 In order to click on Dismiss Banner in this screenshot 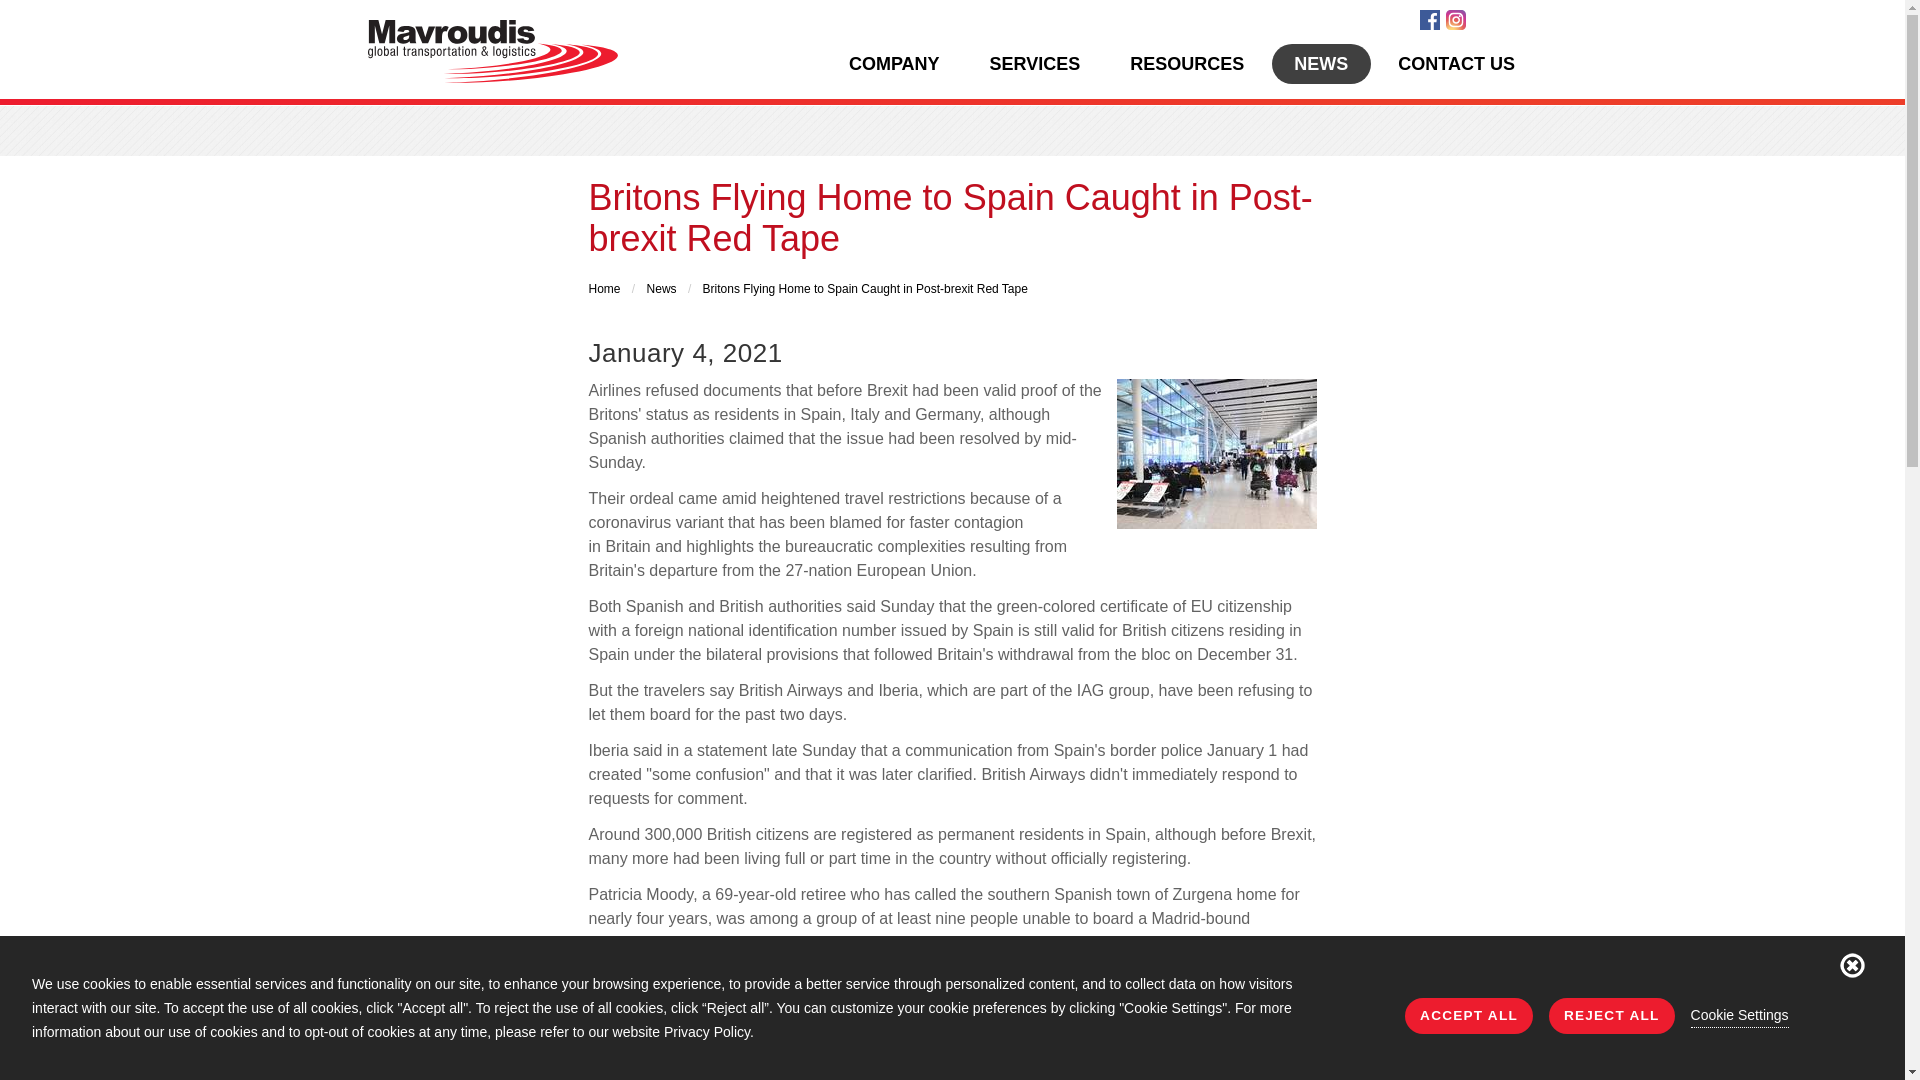, I will do `click(1852, 964)`.